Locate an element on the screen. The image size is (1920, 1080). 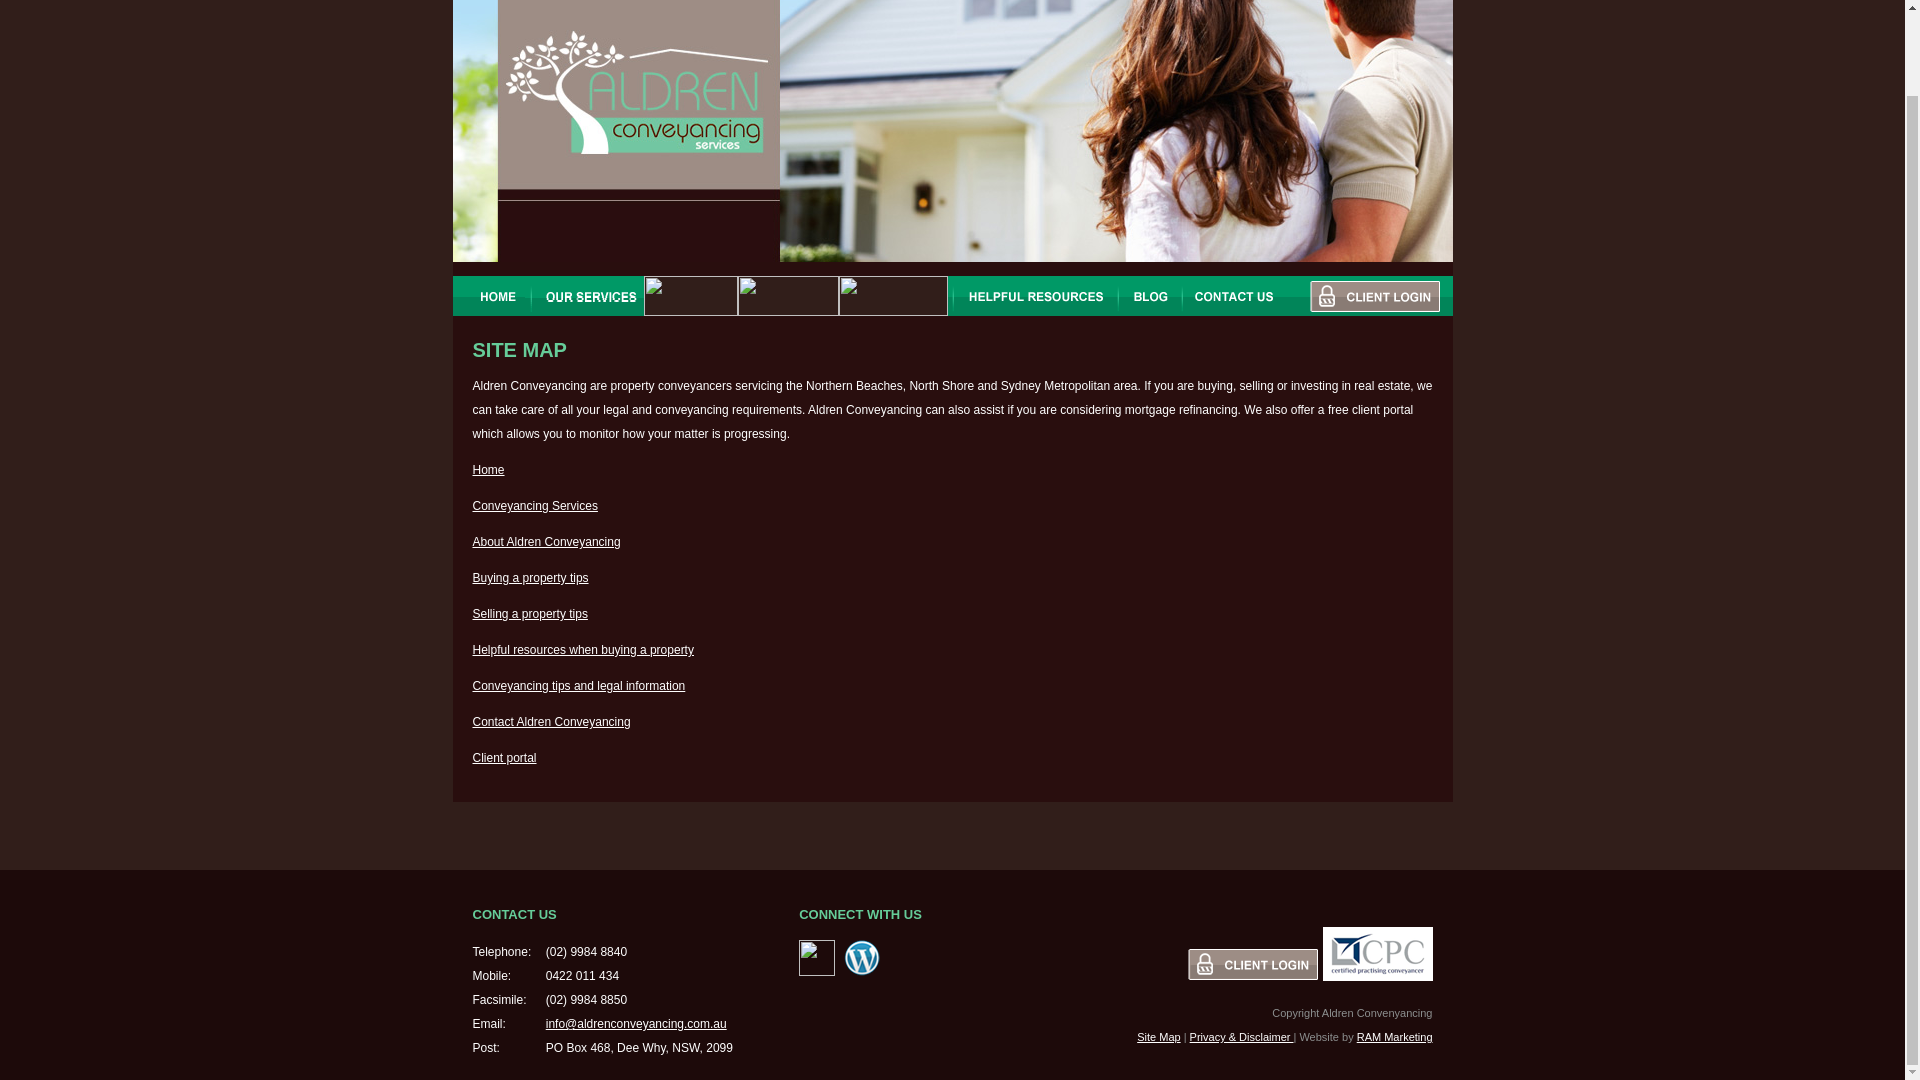
Contact Aldren Conveyancing is located at coordinates (550, 722).